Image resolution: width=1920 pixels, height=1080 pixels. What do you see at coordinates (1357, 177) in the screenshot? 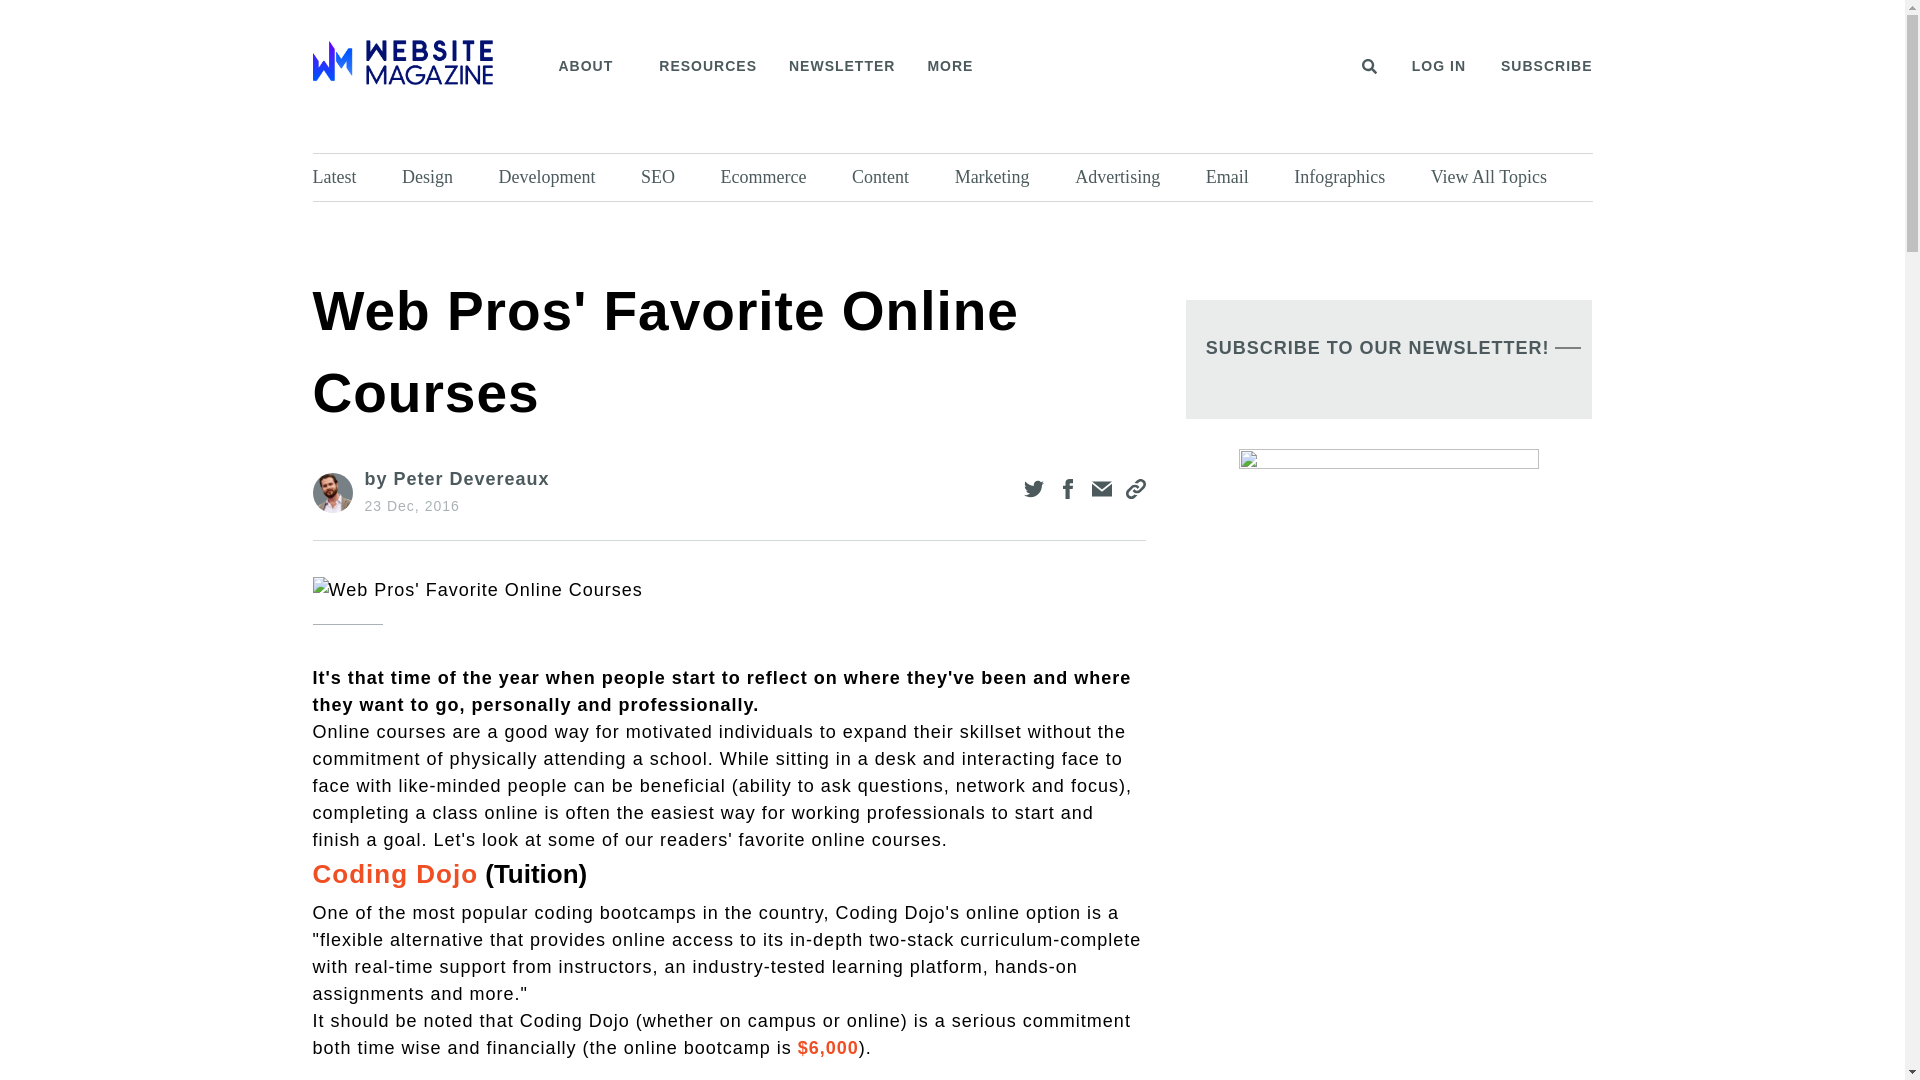
I see `Infographics` at bounding box center [1357, 177].